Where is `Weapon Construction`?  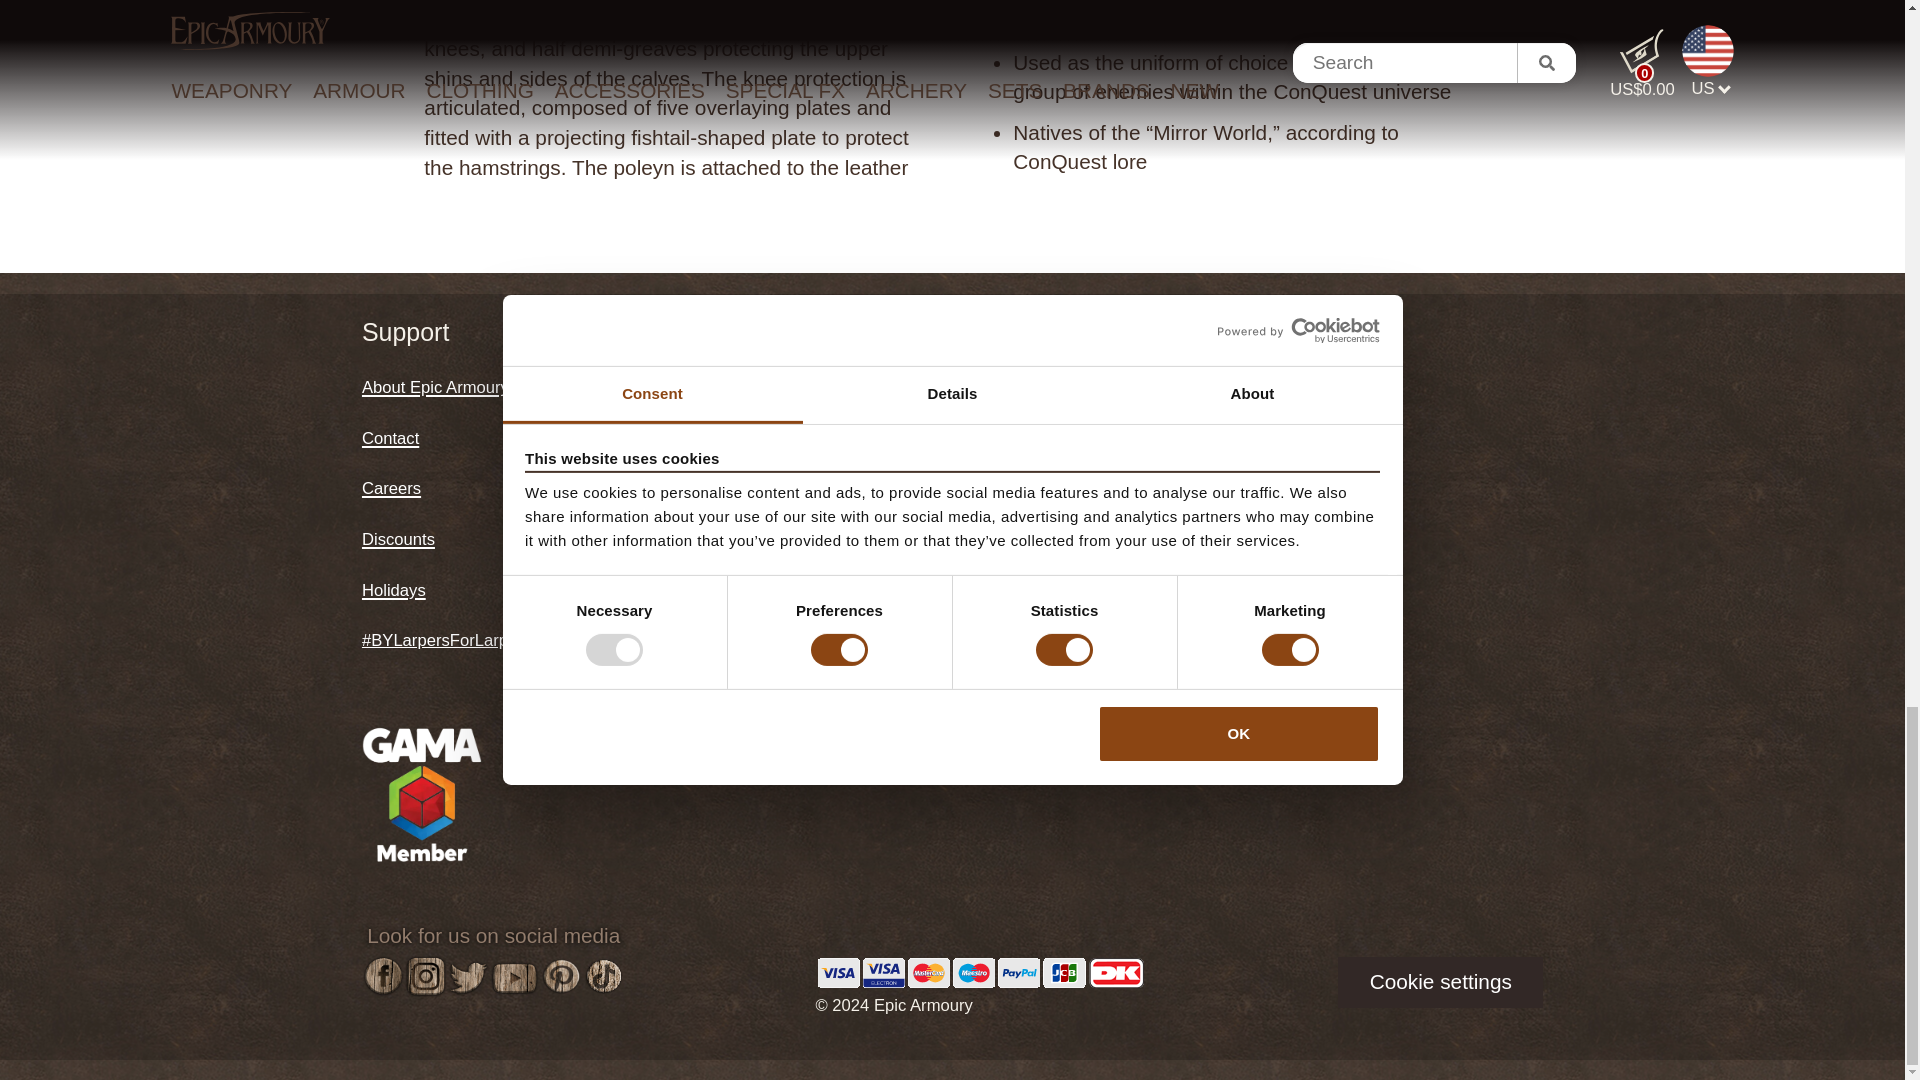 Weapon Construction is located at coordinates (716, 488).